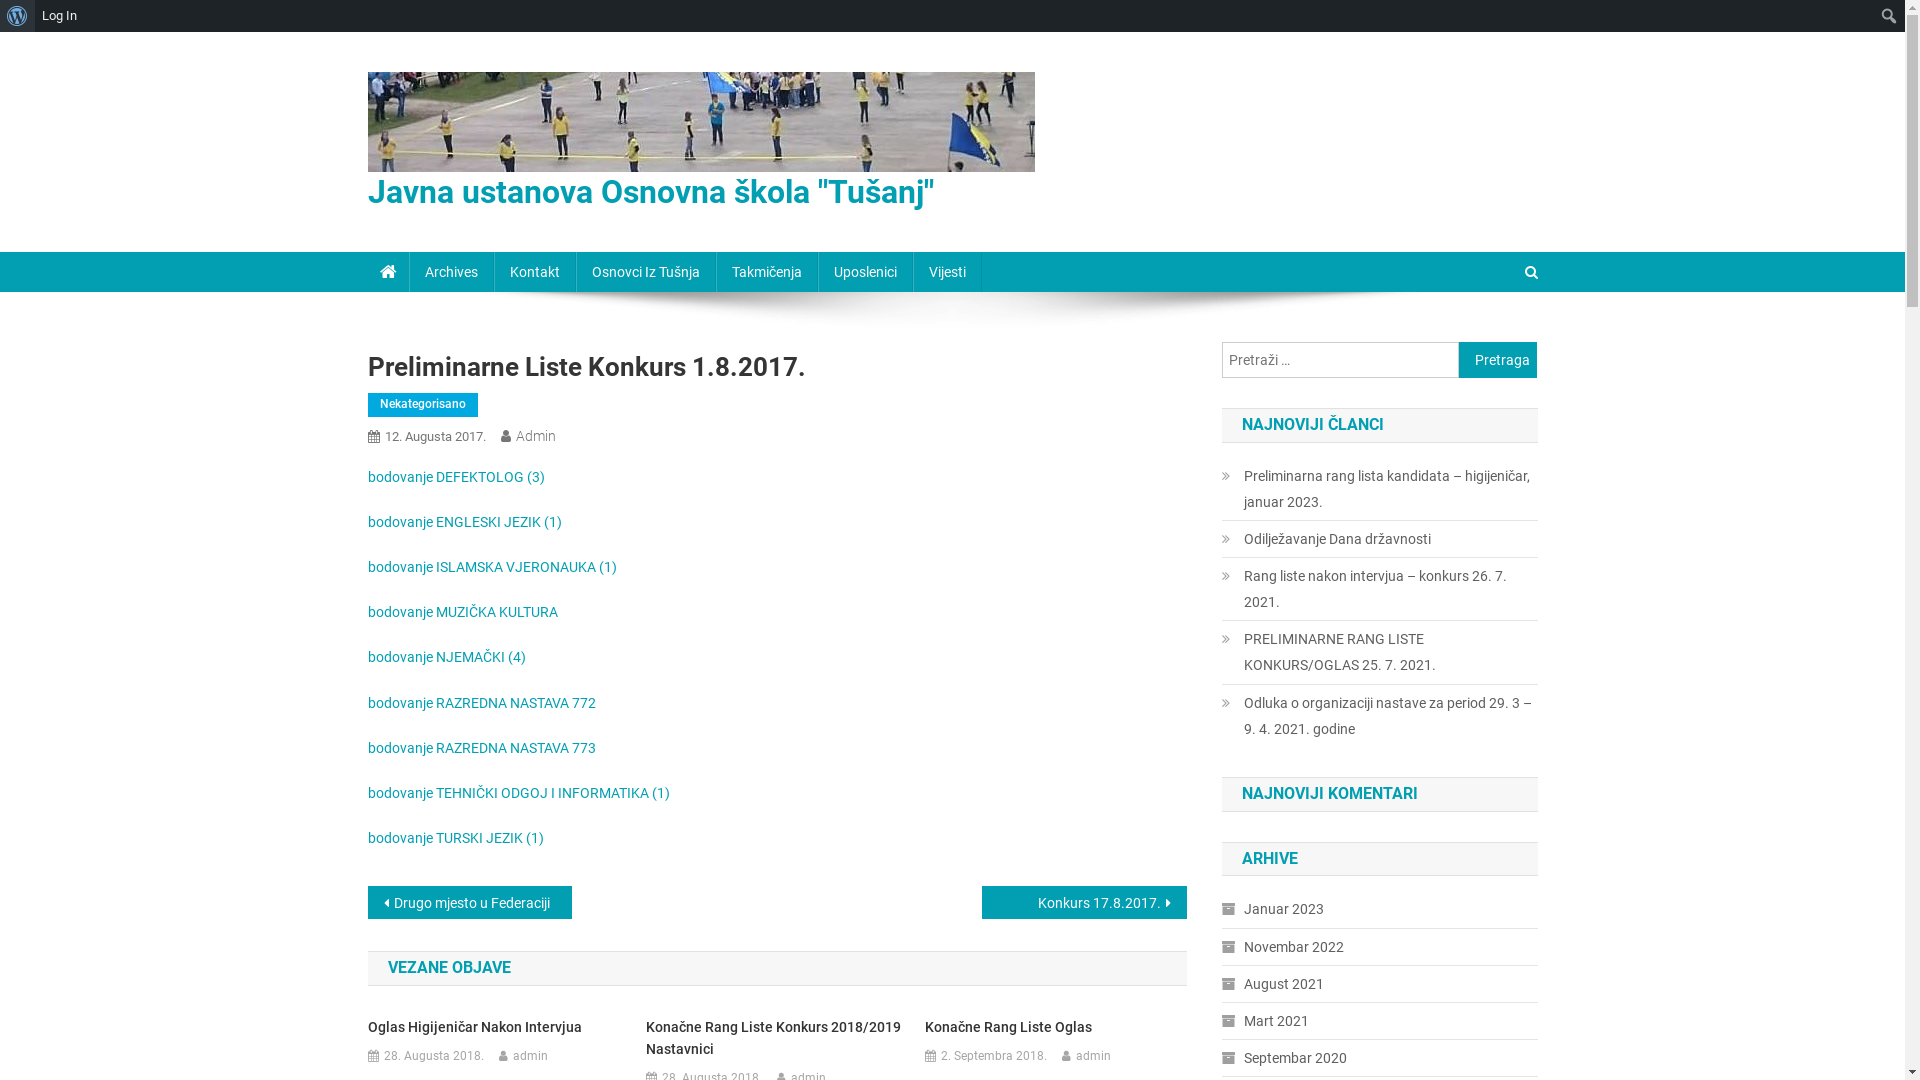 The height and width of the screenshot is (1080, 1920). Describe the element at coordinates (450, 272) in the screenshot. I see `Archives` at that location.